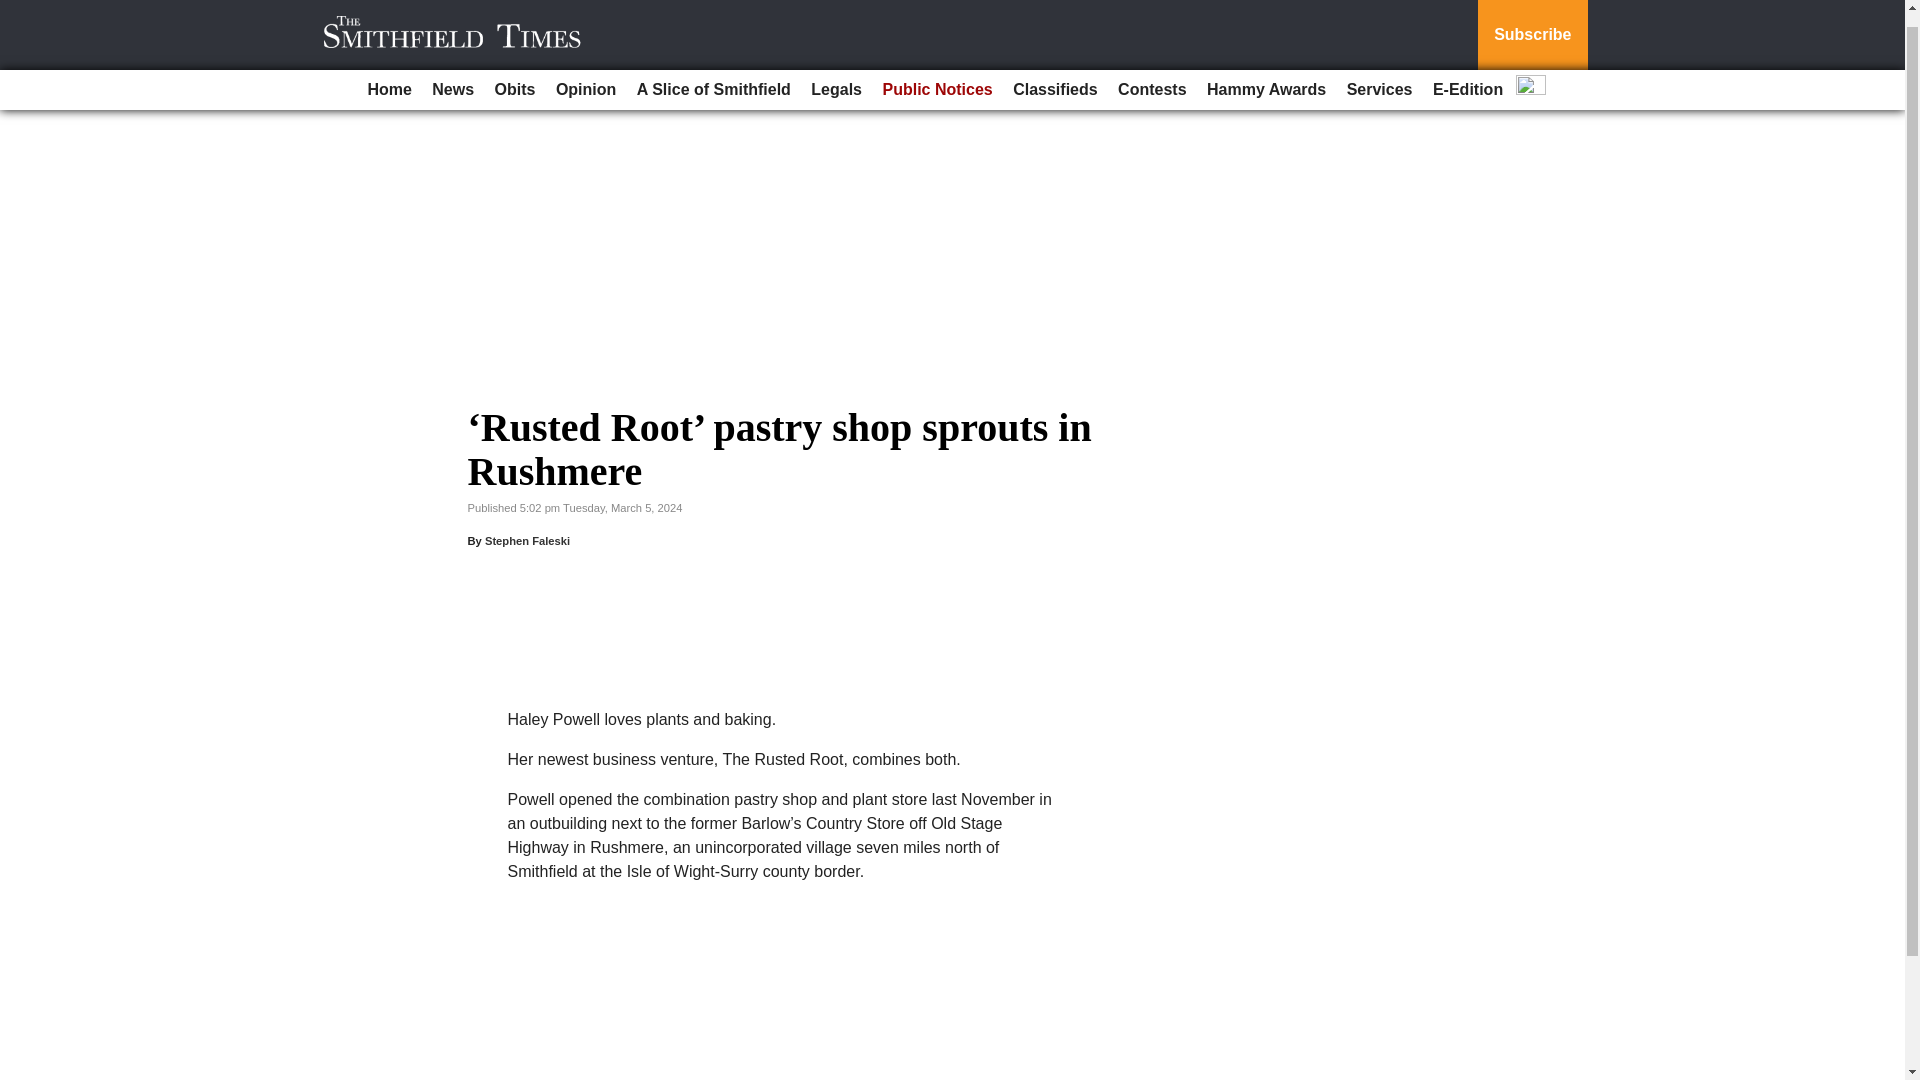  Describe the element at coordinates (1379, 75) in the screenshot. I see `Services` at that location.